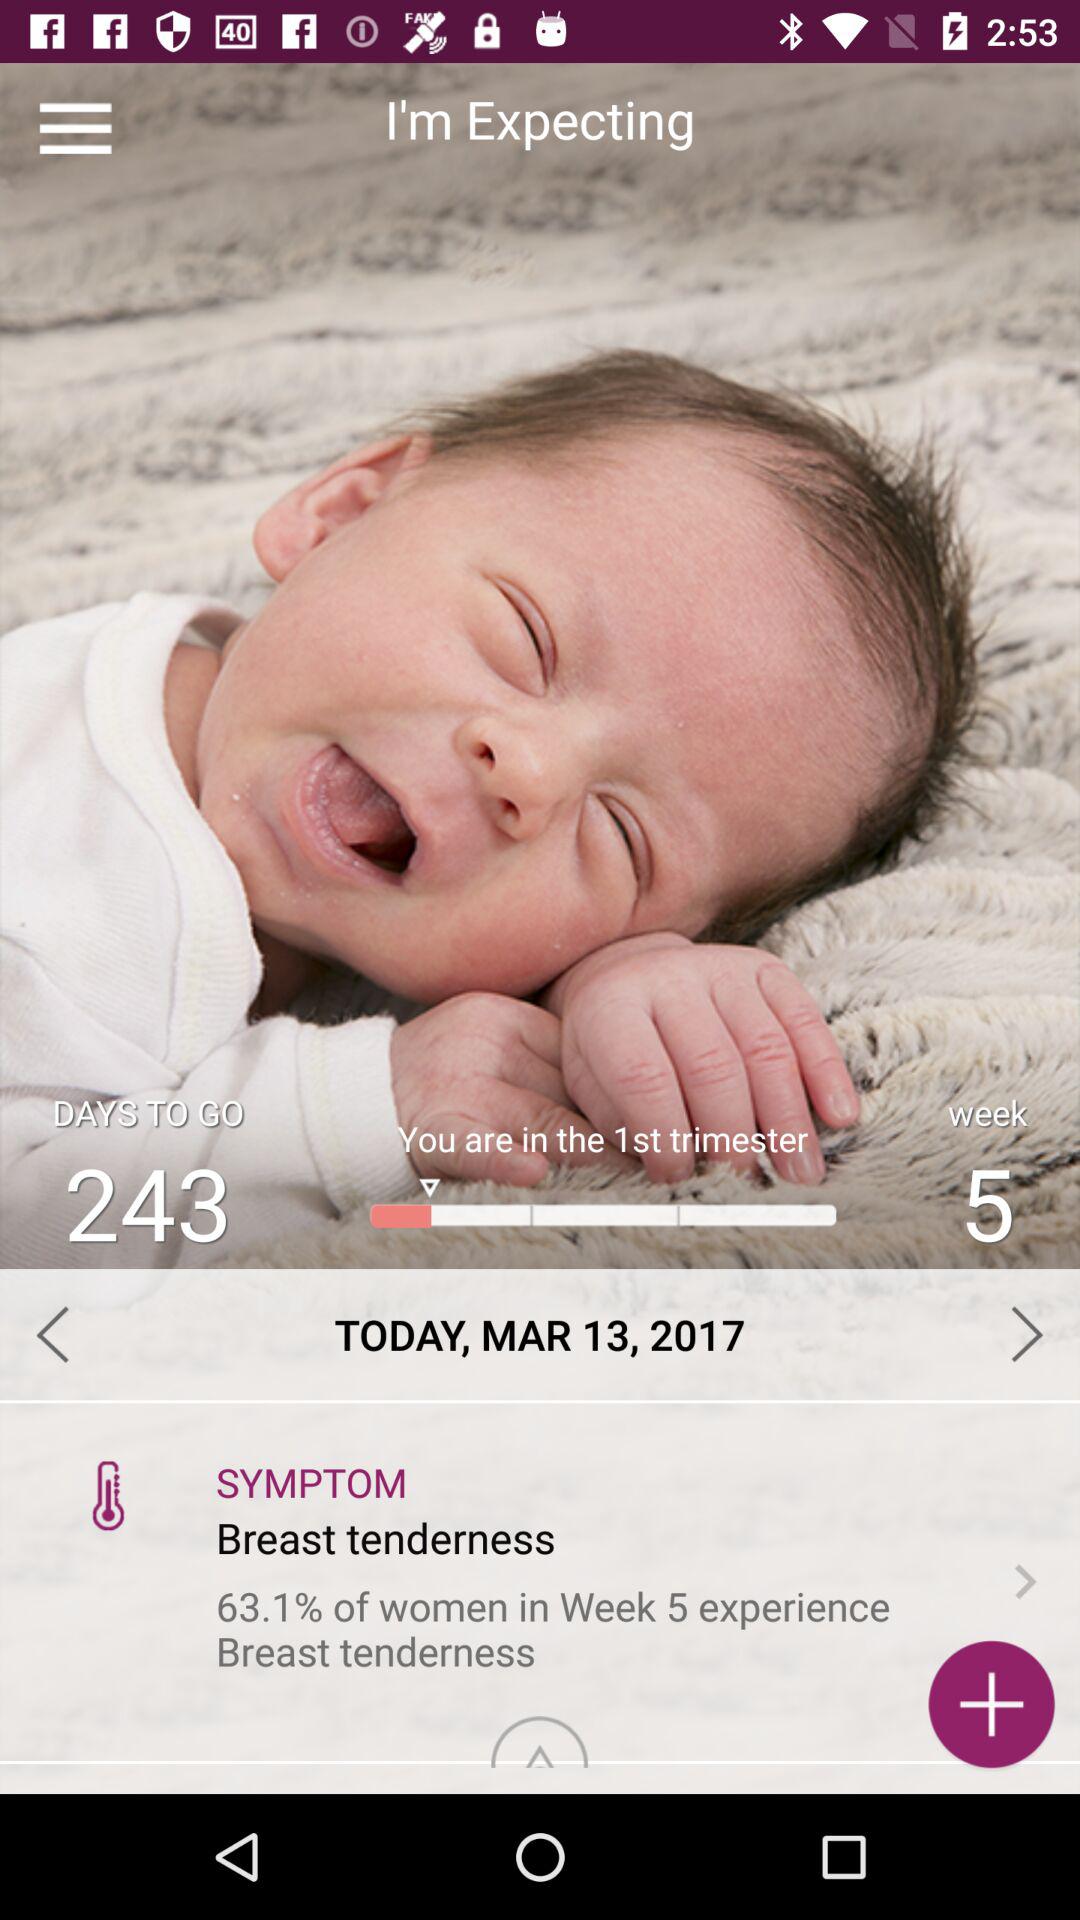 The height and width of the screenshot is (1920, 1080). Describe the element at coordinates (108, 1494) in the screenshot. I see `select the icon to the left of the symptom app` at that location.